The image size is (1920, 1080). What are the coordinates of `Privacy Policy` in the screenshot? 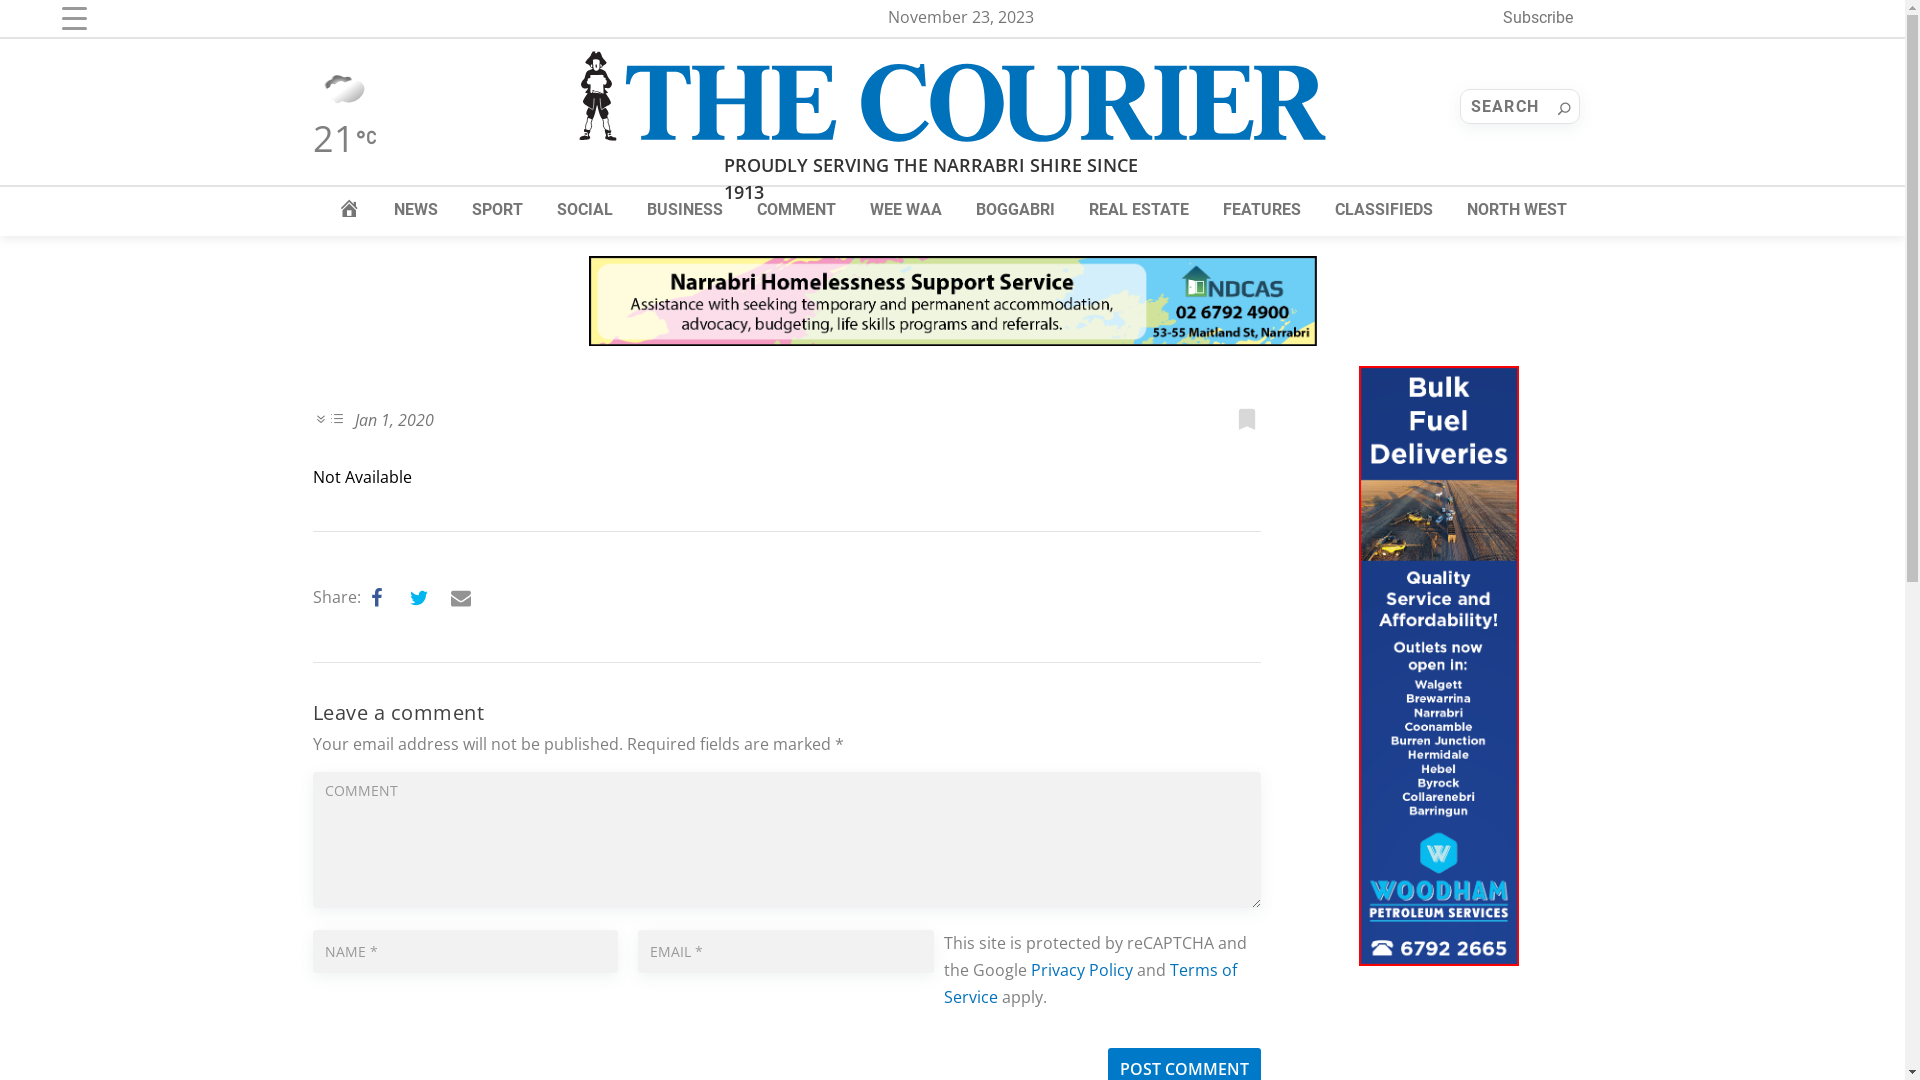 It's located at (1082, 970).